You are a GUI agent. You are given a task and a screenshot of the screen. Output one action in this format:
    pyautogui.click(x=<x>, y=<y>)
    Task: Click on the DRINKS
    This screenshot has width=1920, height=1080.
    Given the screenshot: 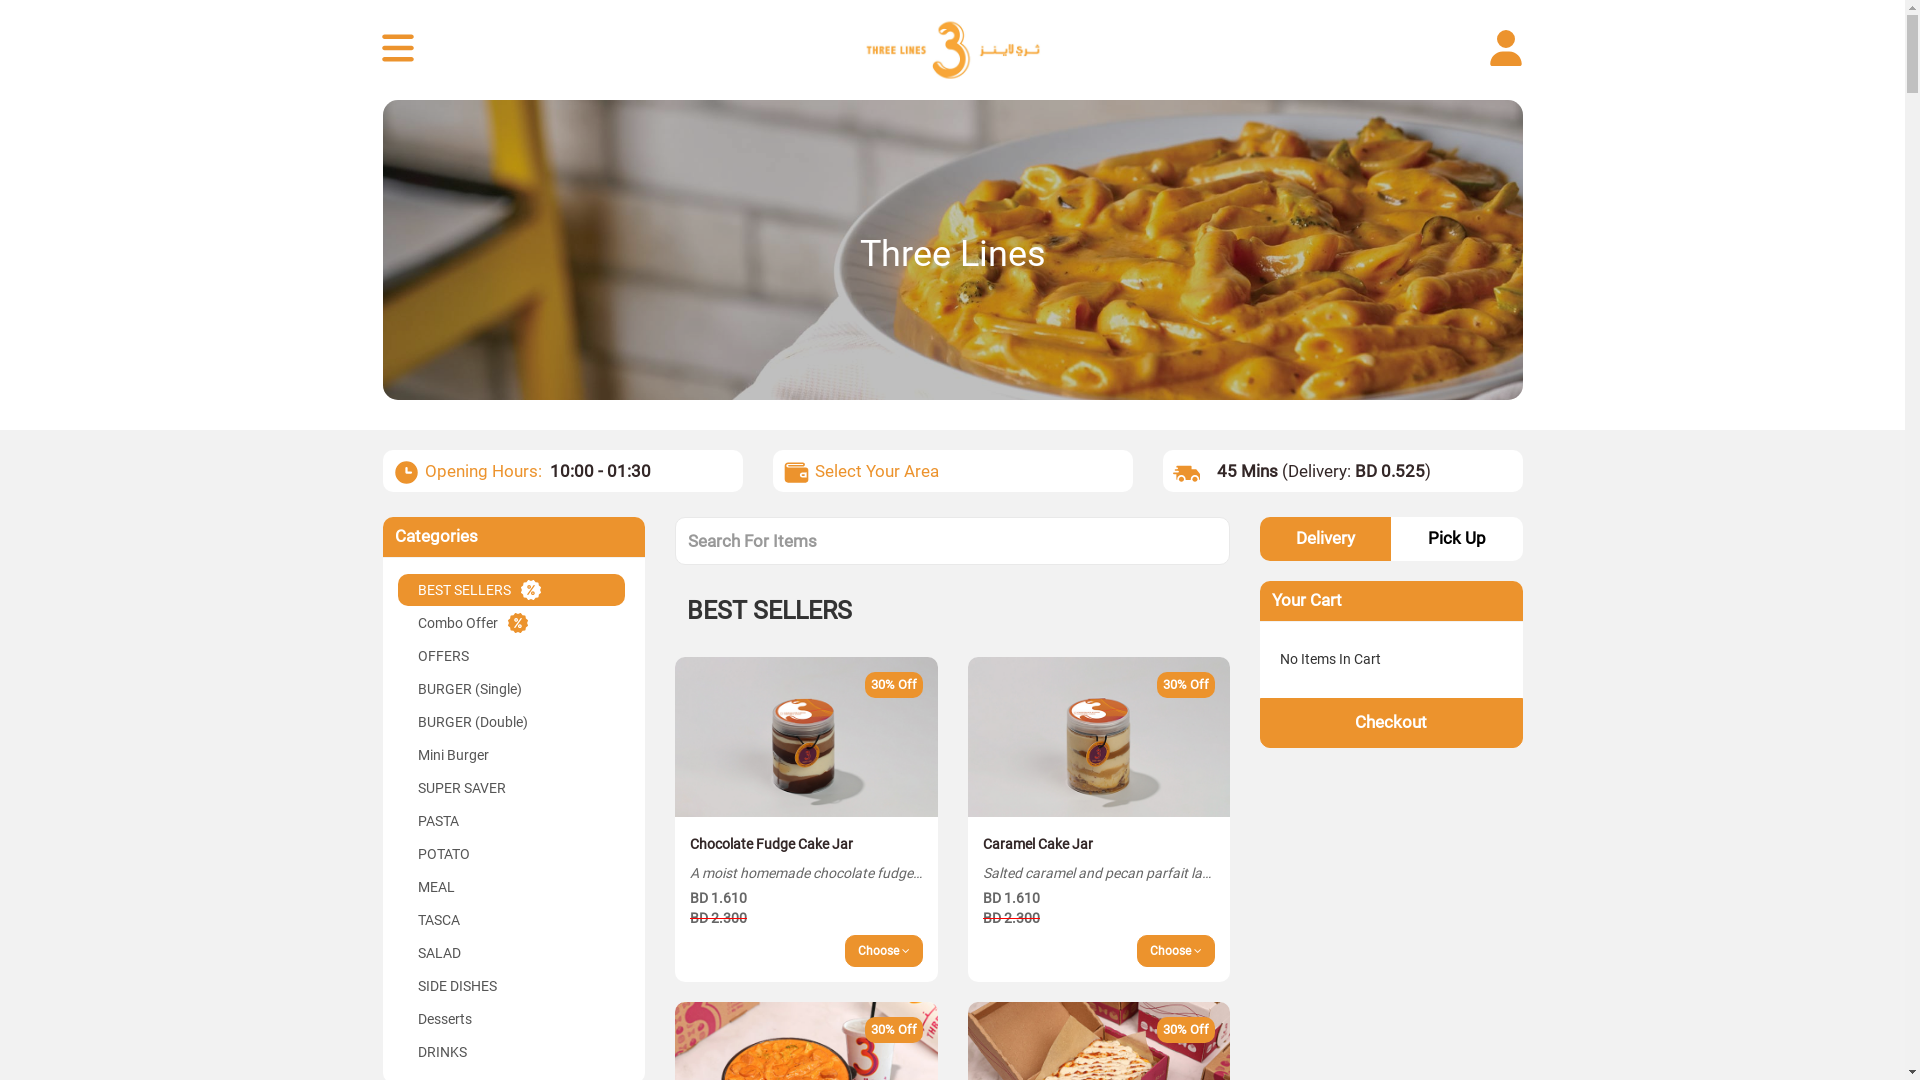 What is the action you would take?
    pyautogui.click(x=512, y=1052)
    